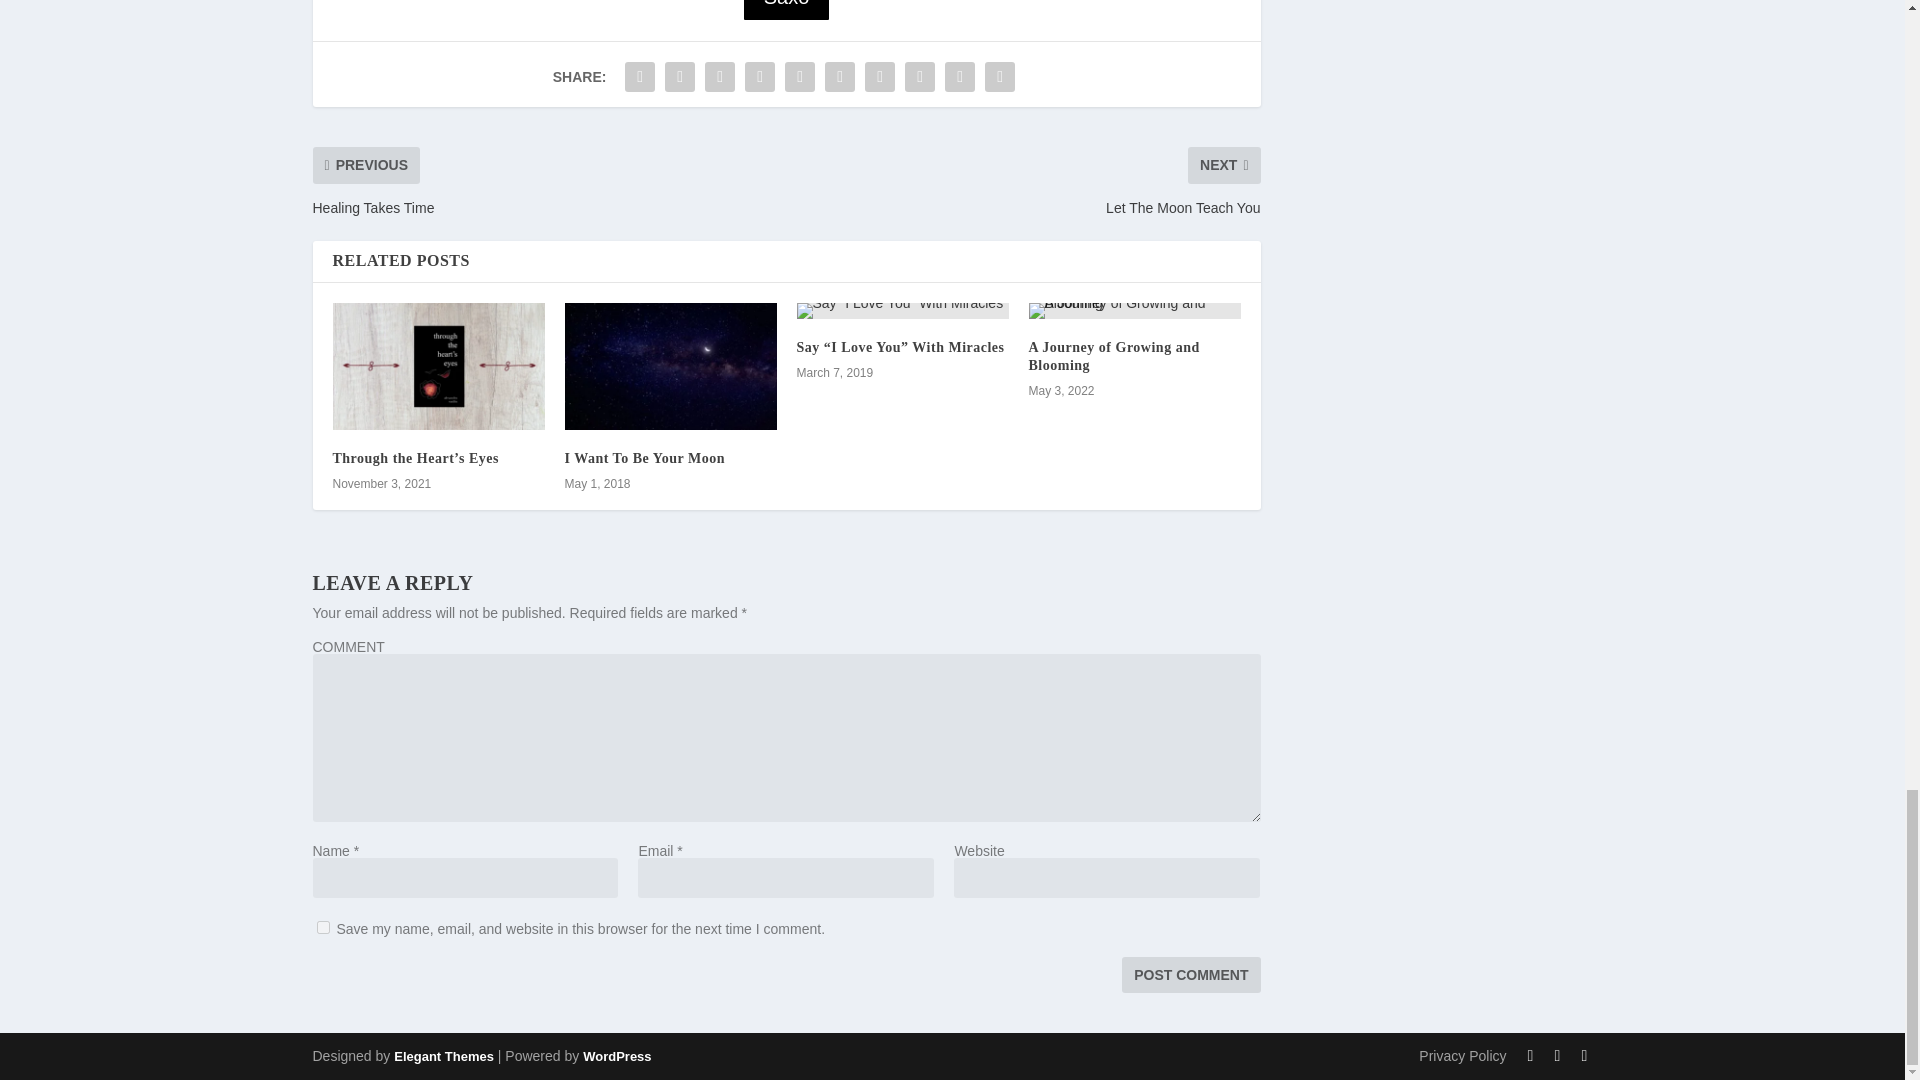 This screenshot has width=1920, height=1080. I want to click on Share "My Heart Is The Ocean" via Twitter, so click(680, 77).